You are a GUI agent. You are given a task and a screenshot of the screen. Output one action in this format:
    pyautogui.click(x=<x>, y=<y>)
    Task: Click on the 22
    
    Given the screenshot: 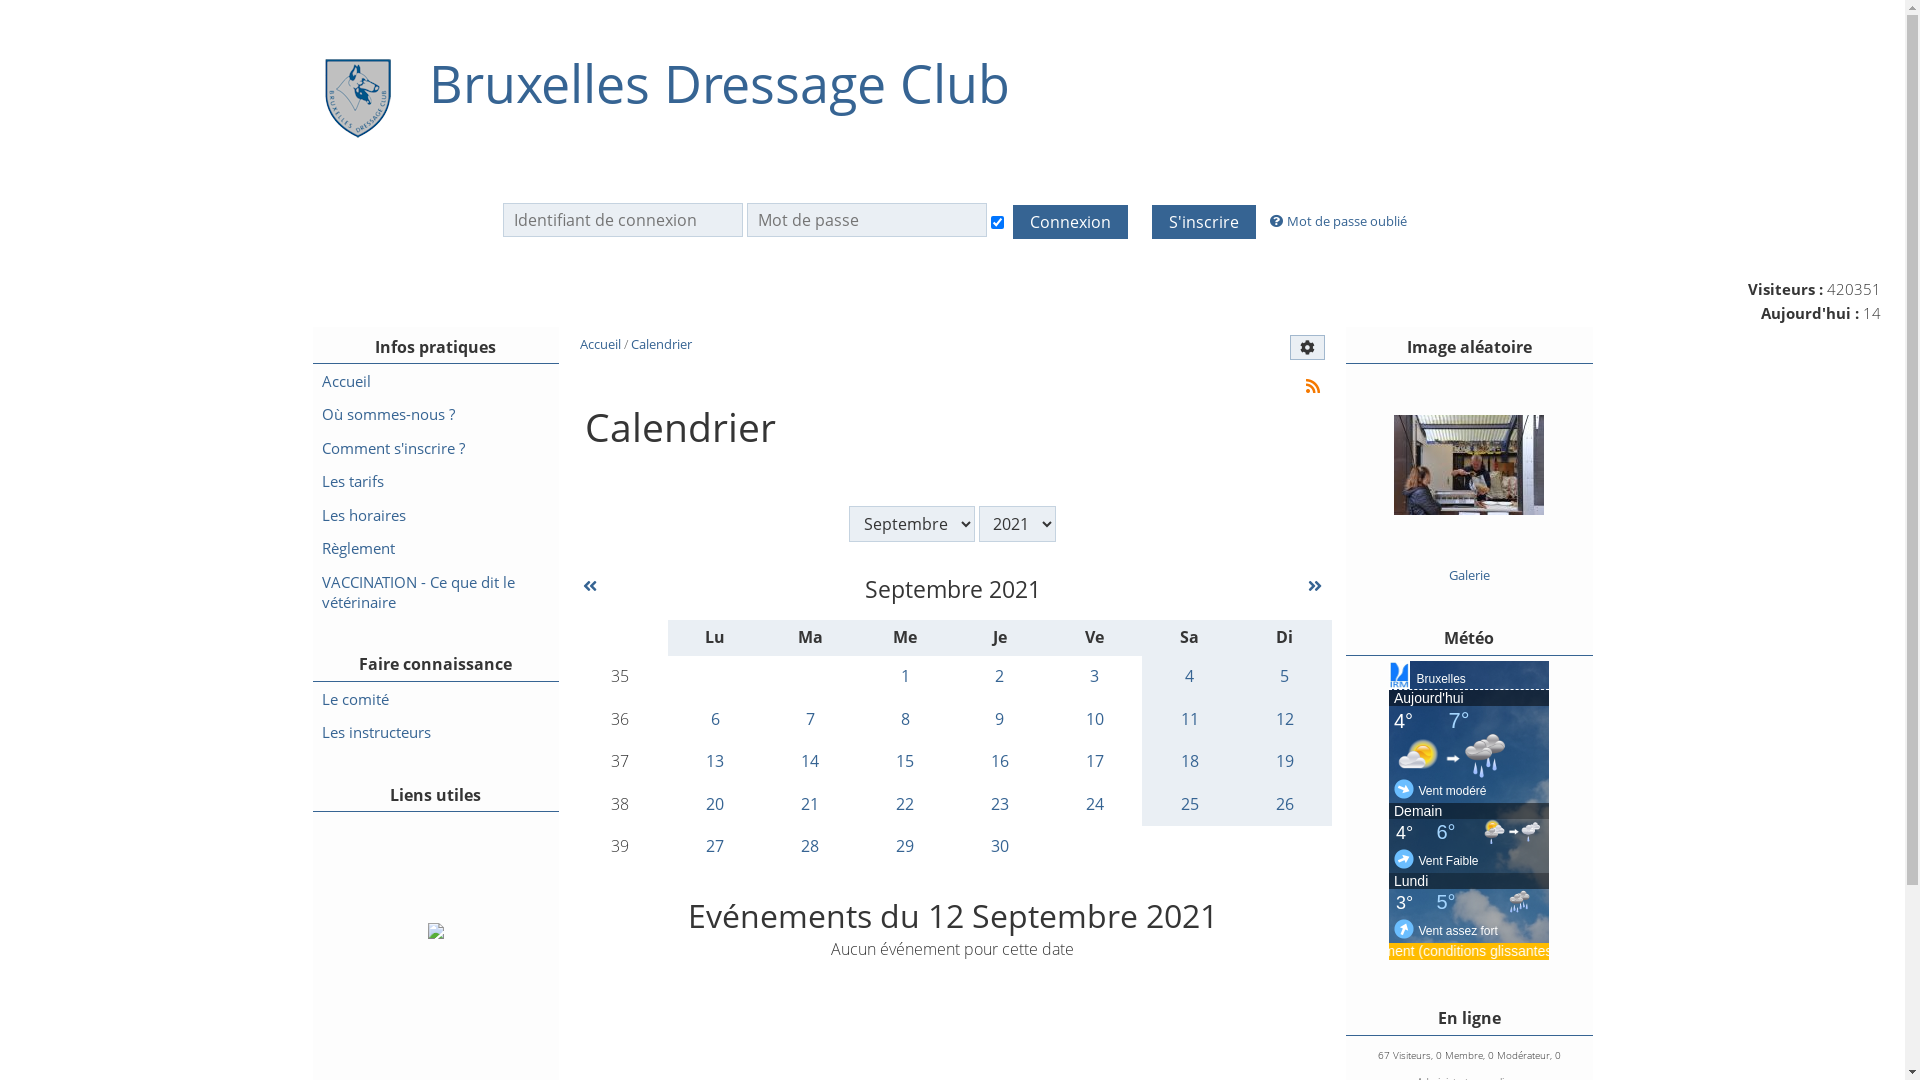 What is the action you would take?
    pyautogui.click(x=906, y=804)
    